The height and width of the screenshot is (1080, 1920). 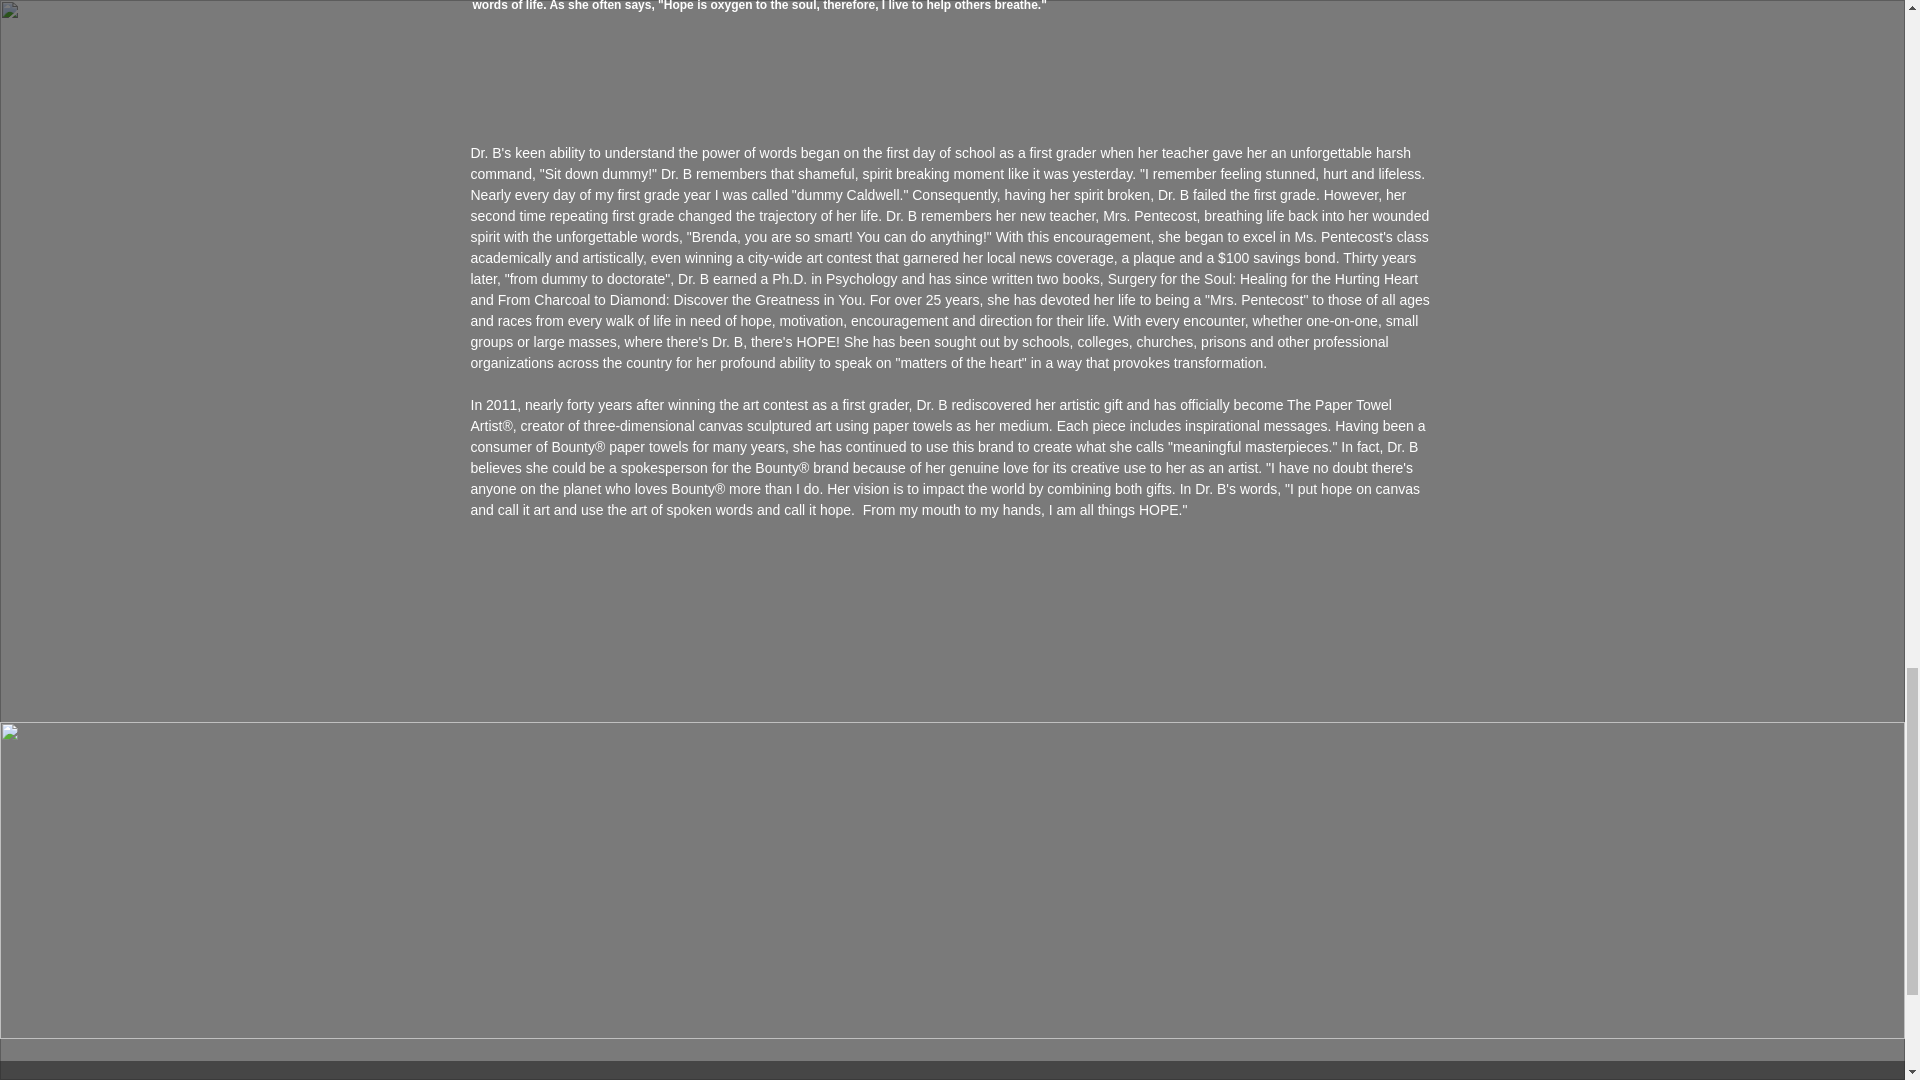 I want to click on External YouTube, so click(x=702, y=880).